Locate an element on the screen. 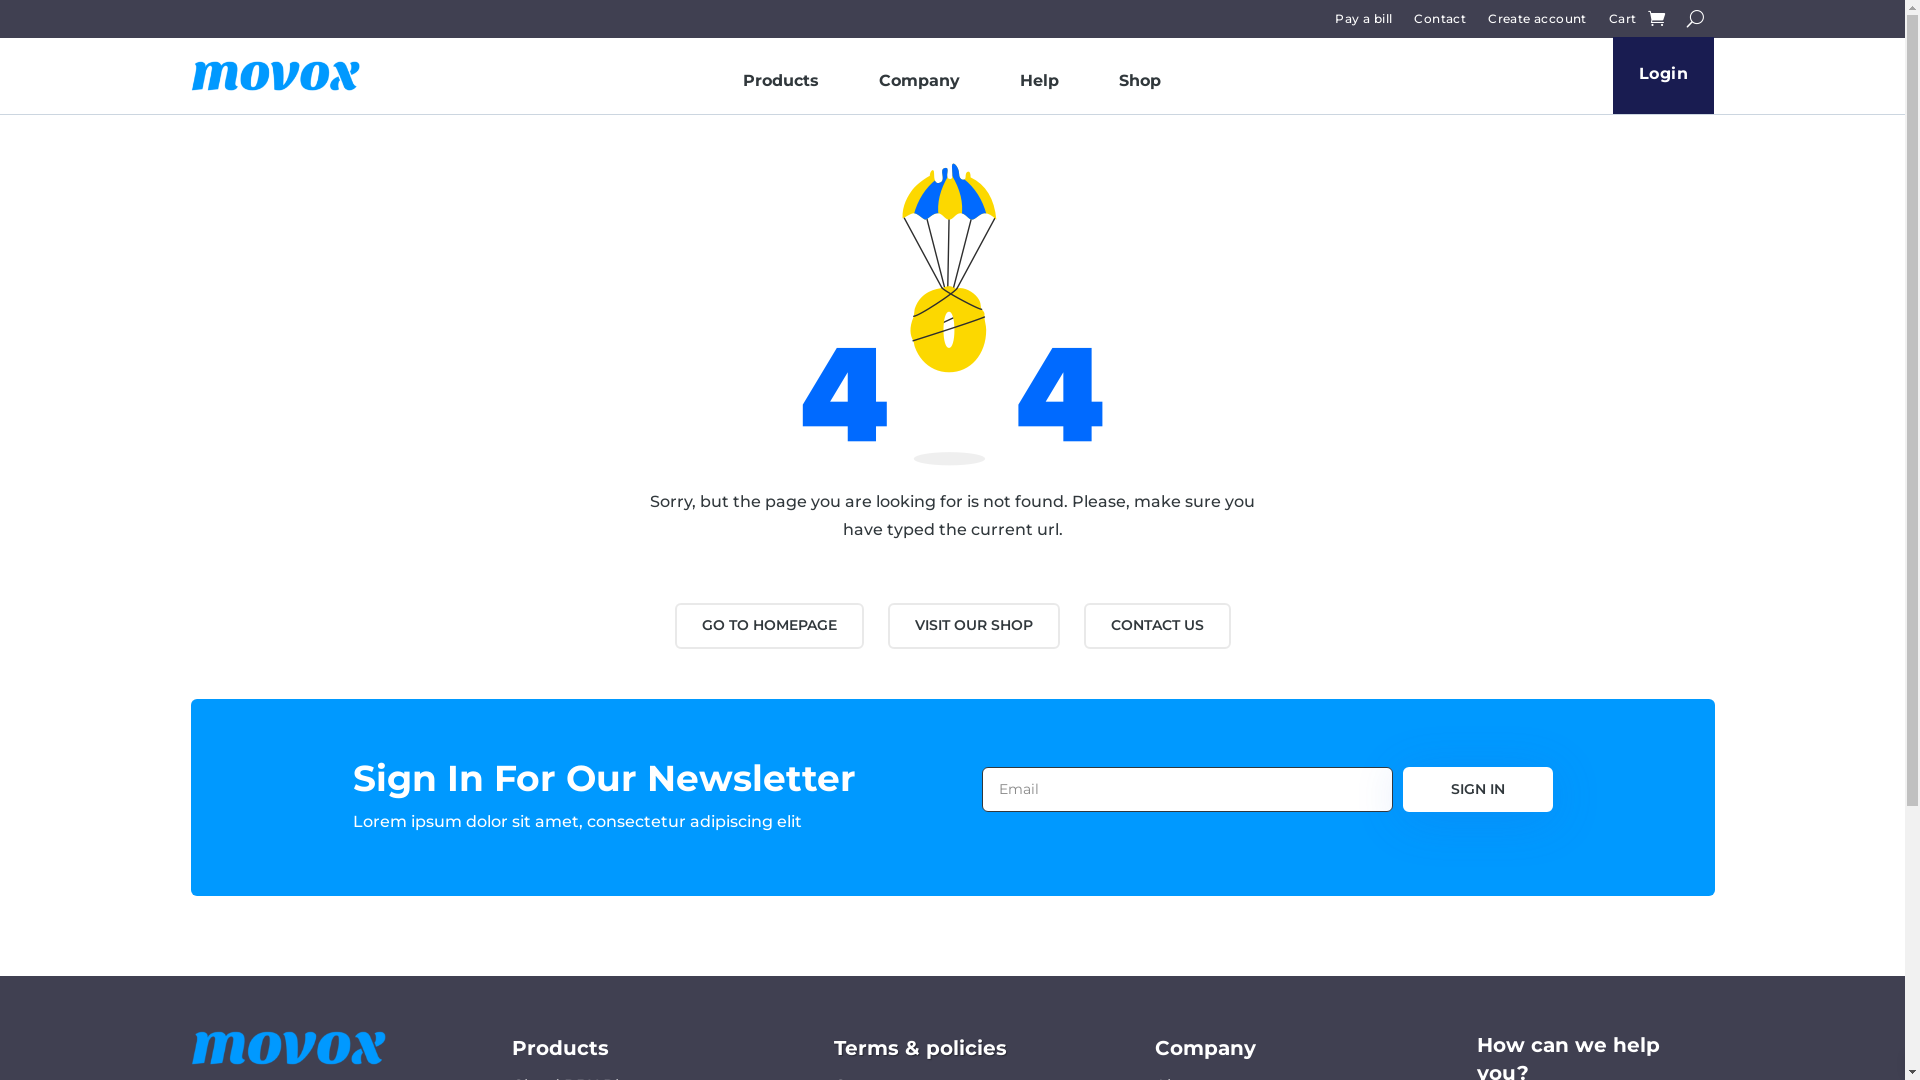 The width and height of the screenshot is (1920, 1080). Create account is located at coordinates (1538, 23).